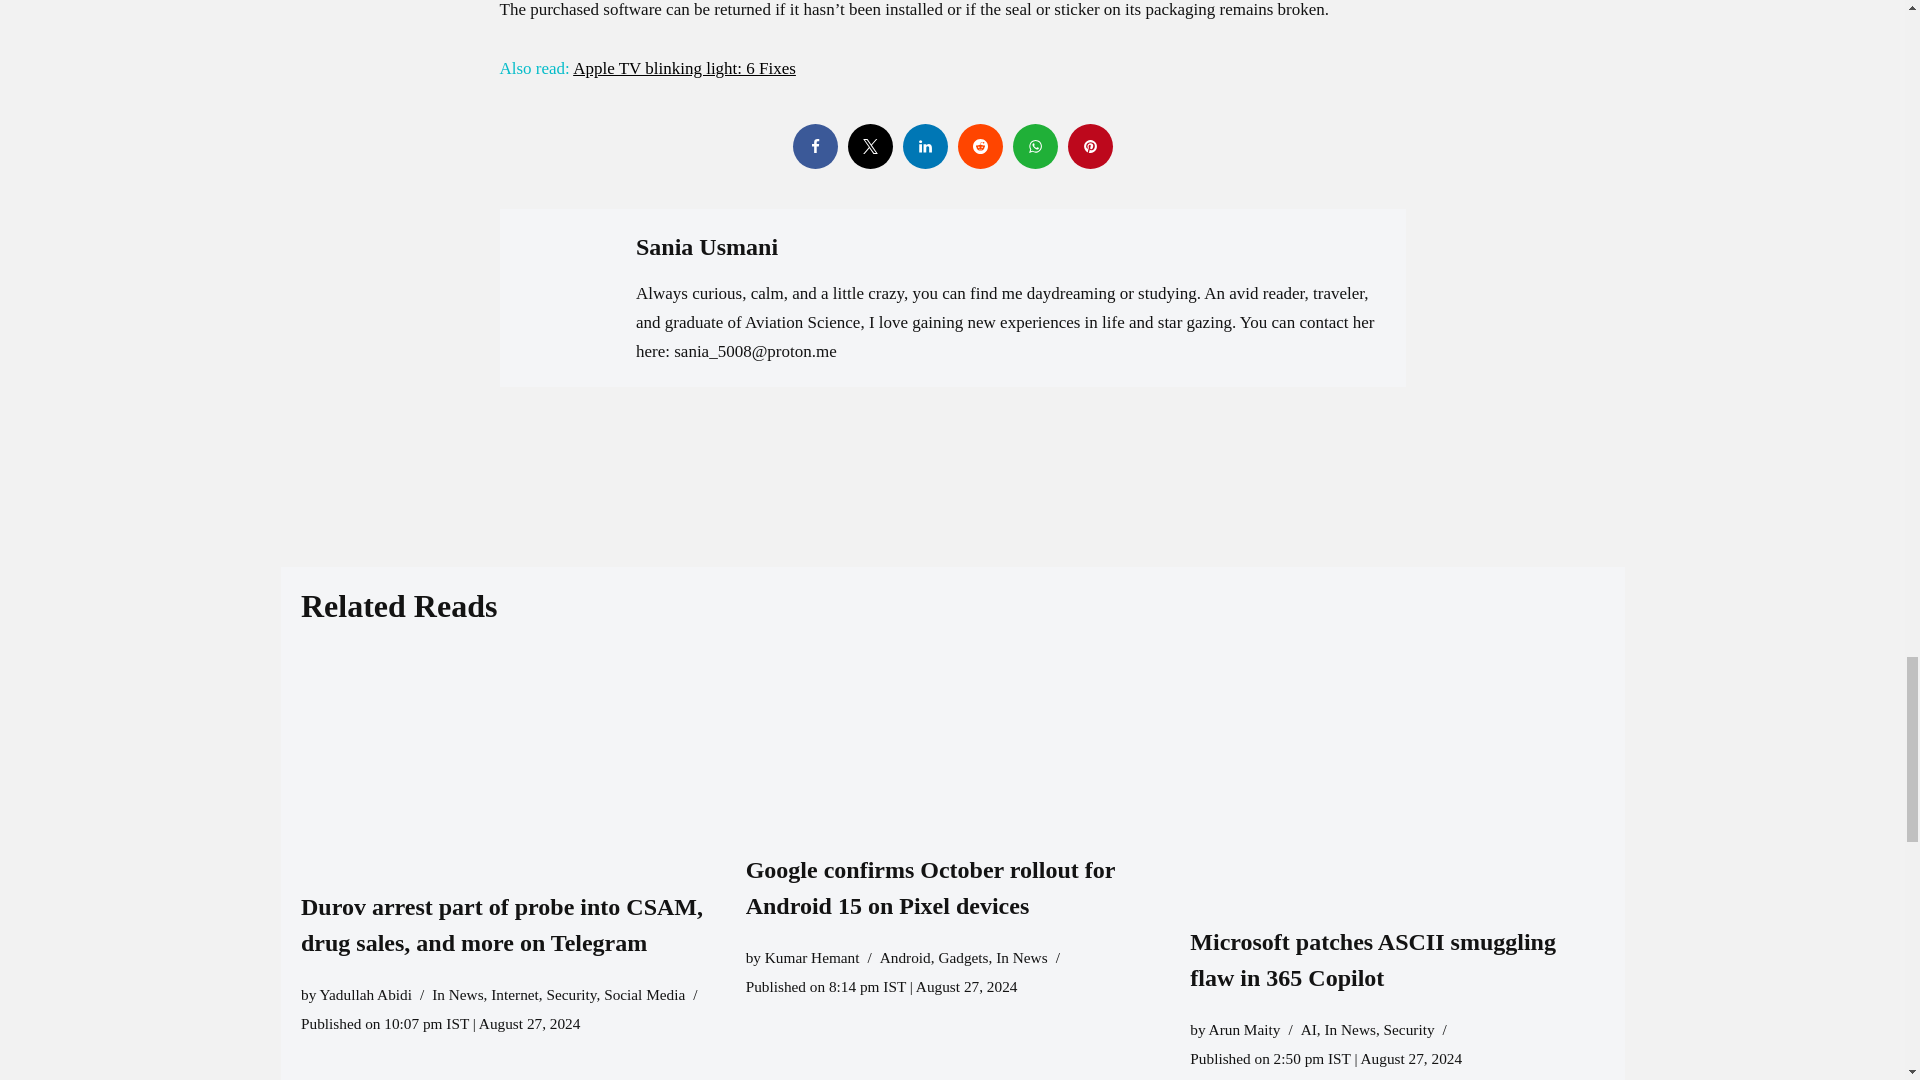 The height and width of the screenshot is (1080, 1920). I want to click on Whatsapp, so click(1034, 146).